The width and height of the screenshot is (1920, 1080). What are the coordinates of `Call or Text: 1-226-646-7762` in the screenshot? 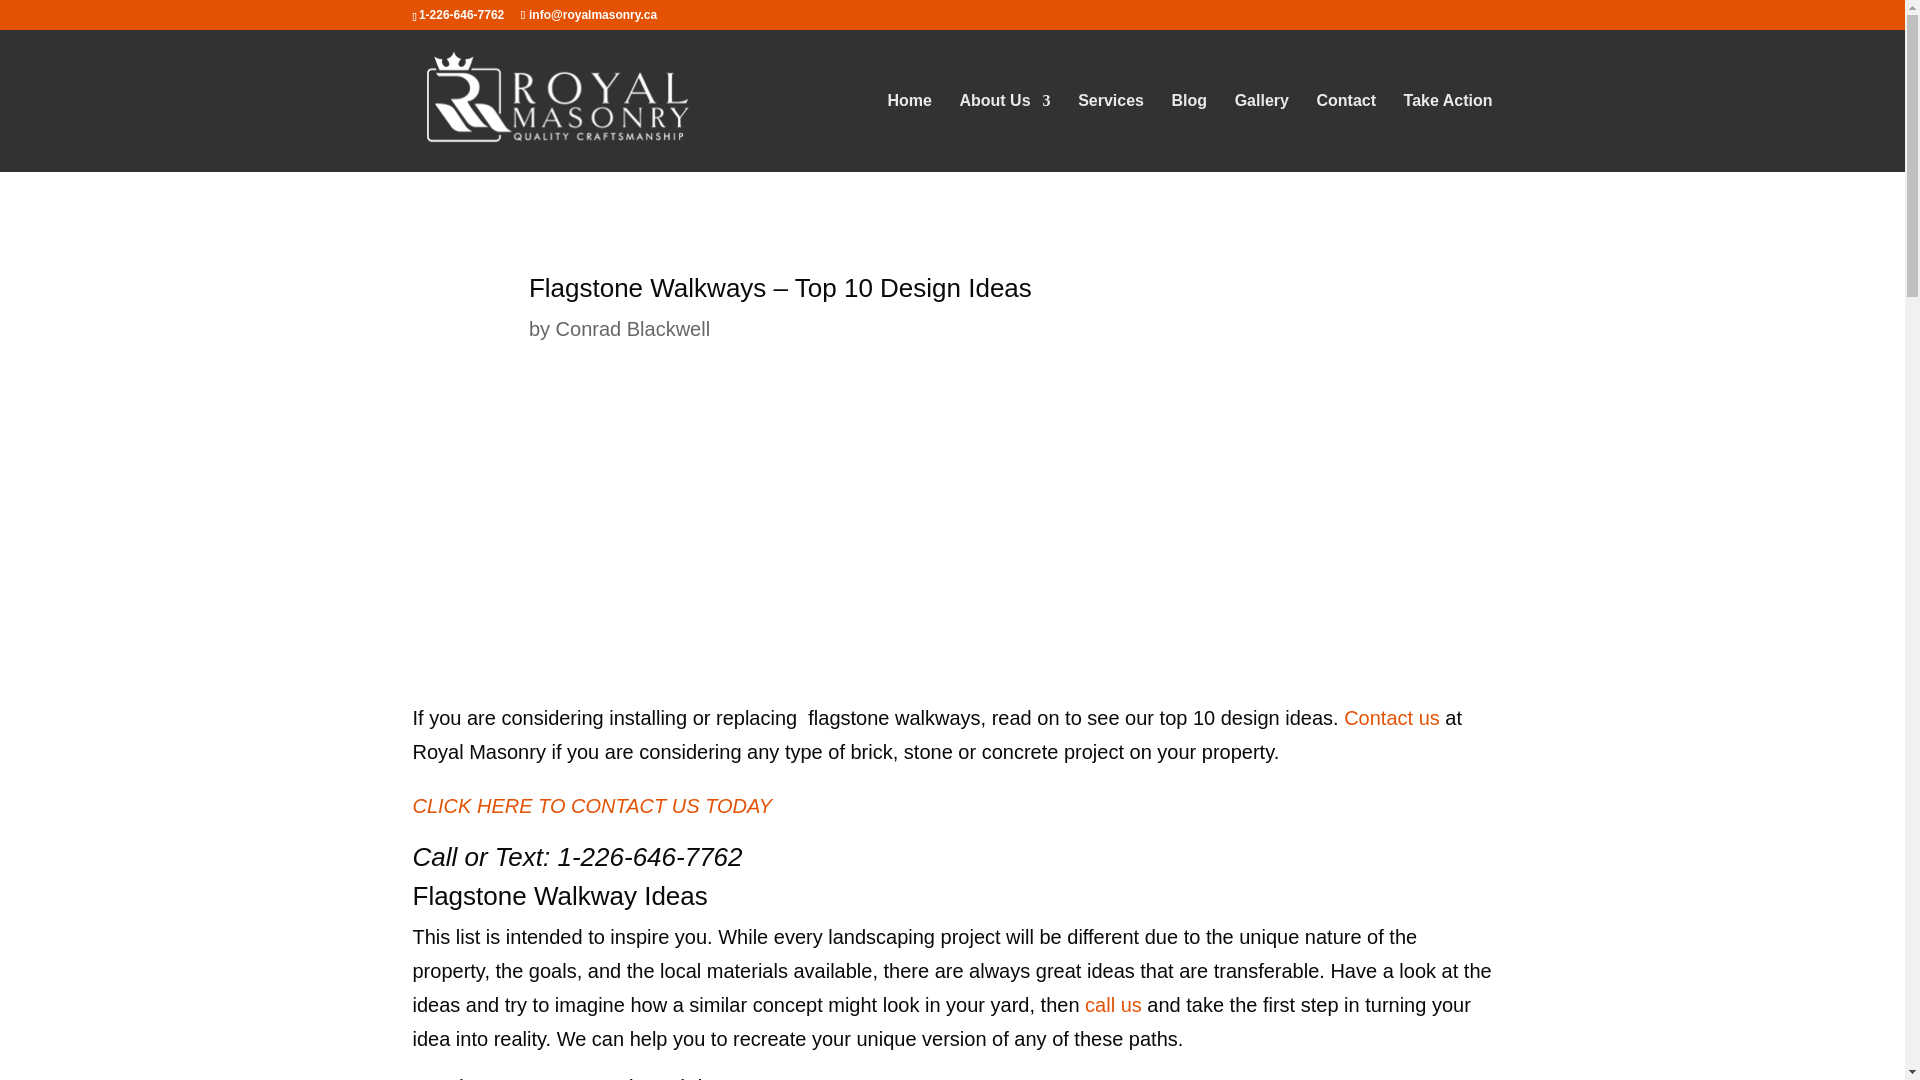 It's located at (576, 856).